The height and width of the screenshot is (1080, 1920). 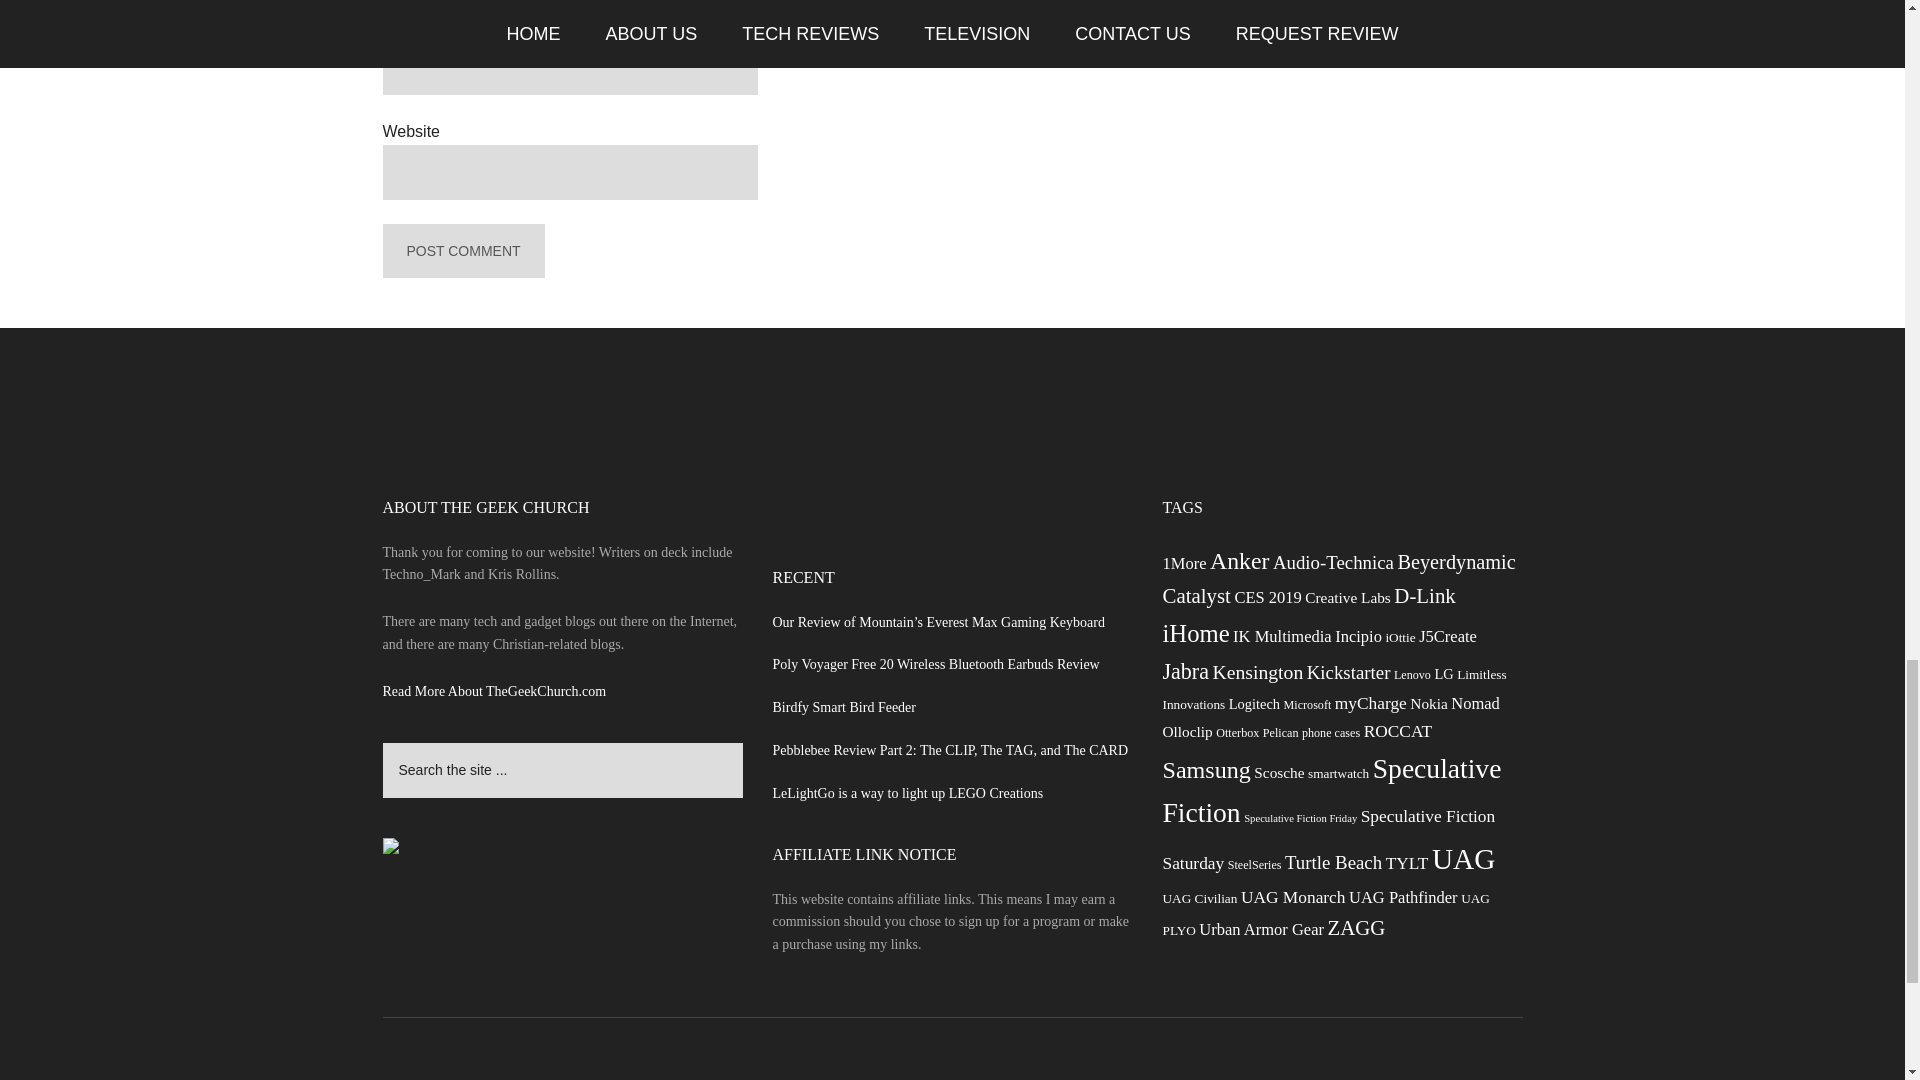 I want to click on Post Comment, so click(x=462, y=250).